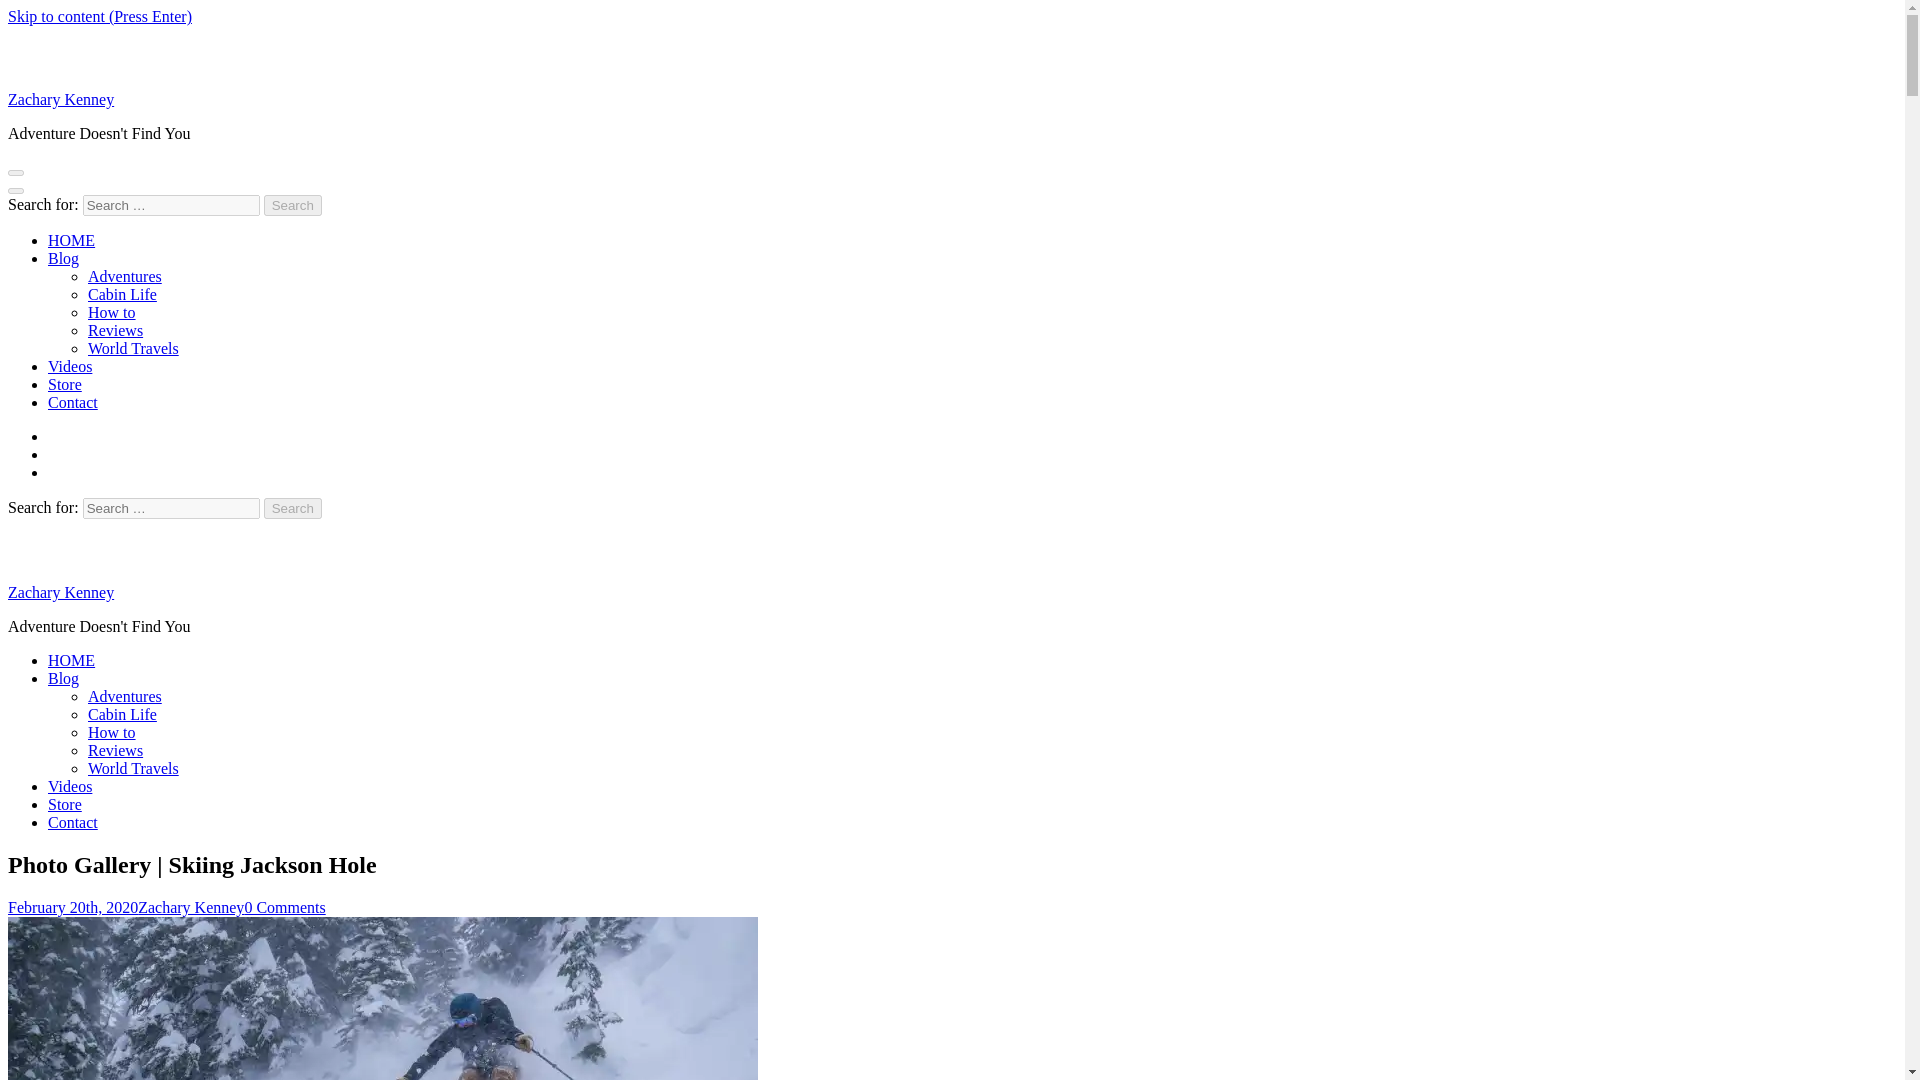  I want to click on Store, so click(65, 804).